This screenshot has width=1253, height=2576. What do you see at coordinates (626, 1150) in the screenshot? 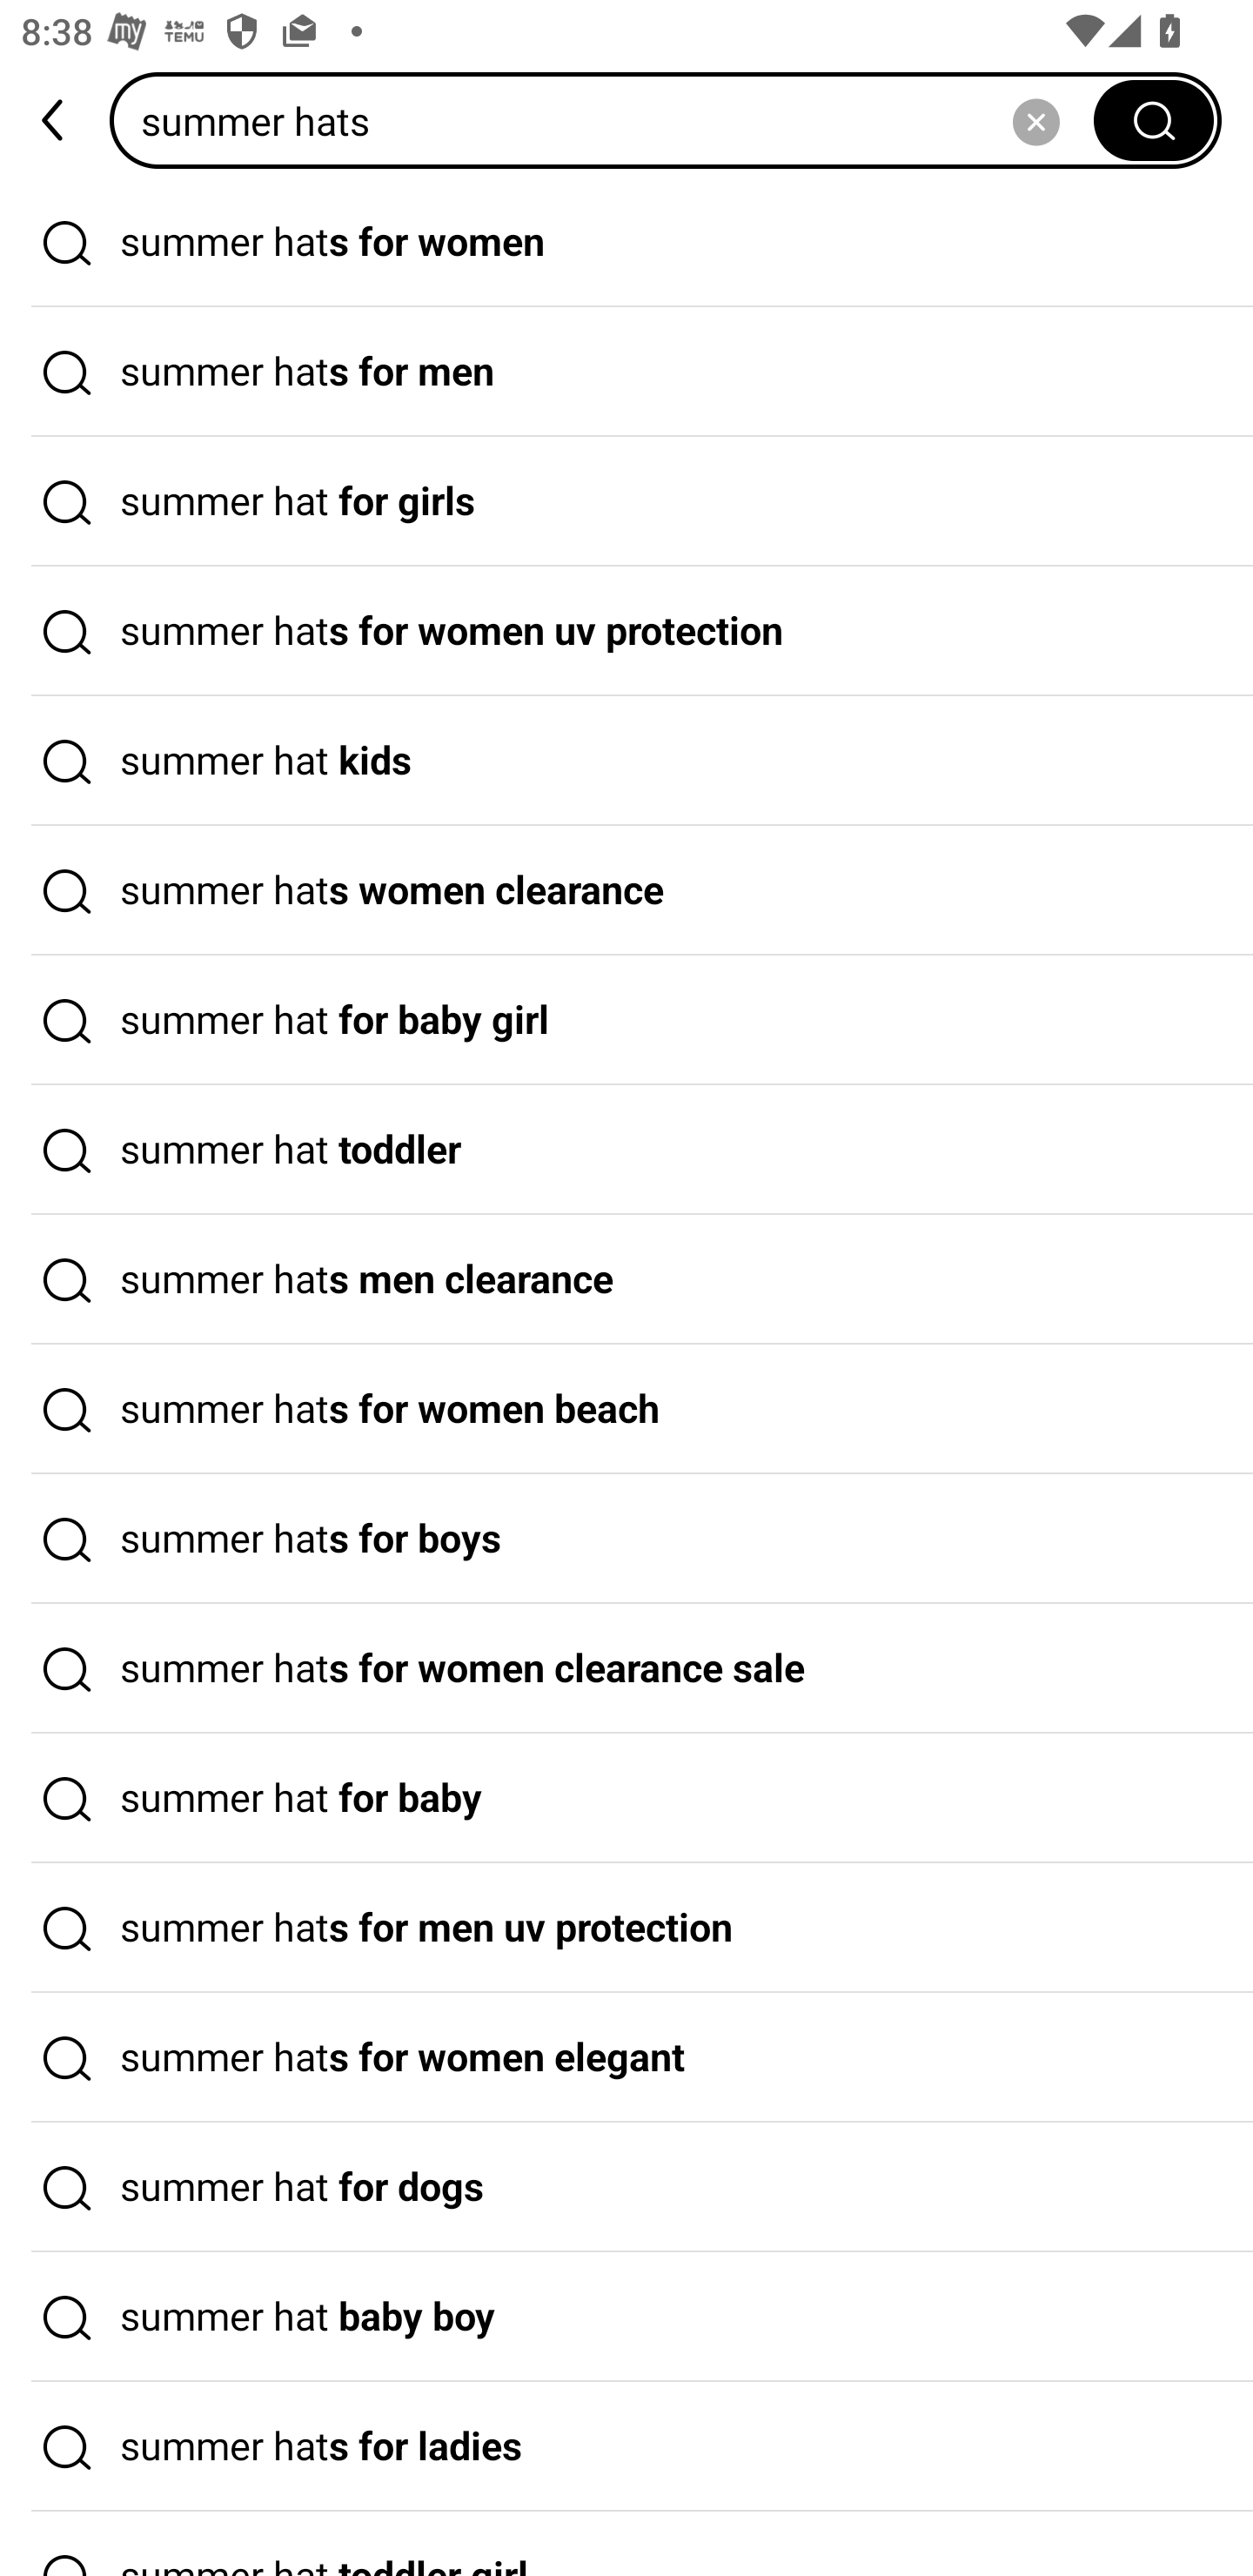
I see `summer hat toddler` at bounding box center [626, 1150].